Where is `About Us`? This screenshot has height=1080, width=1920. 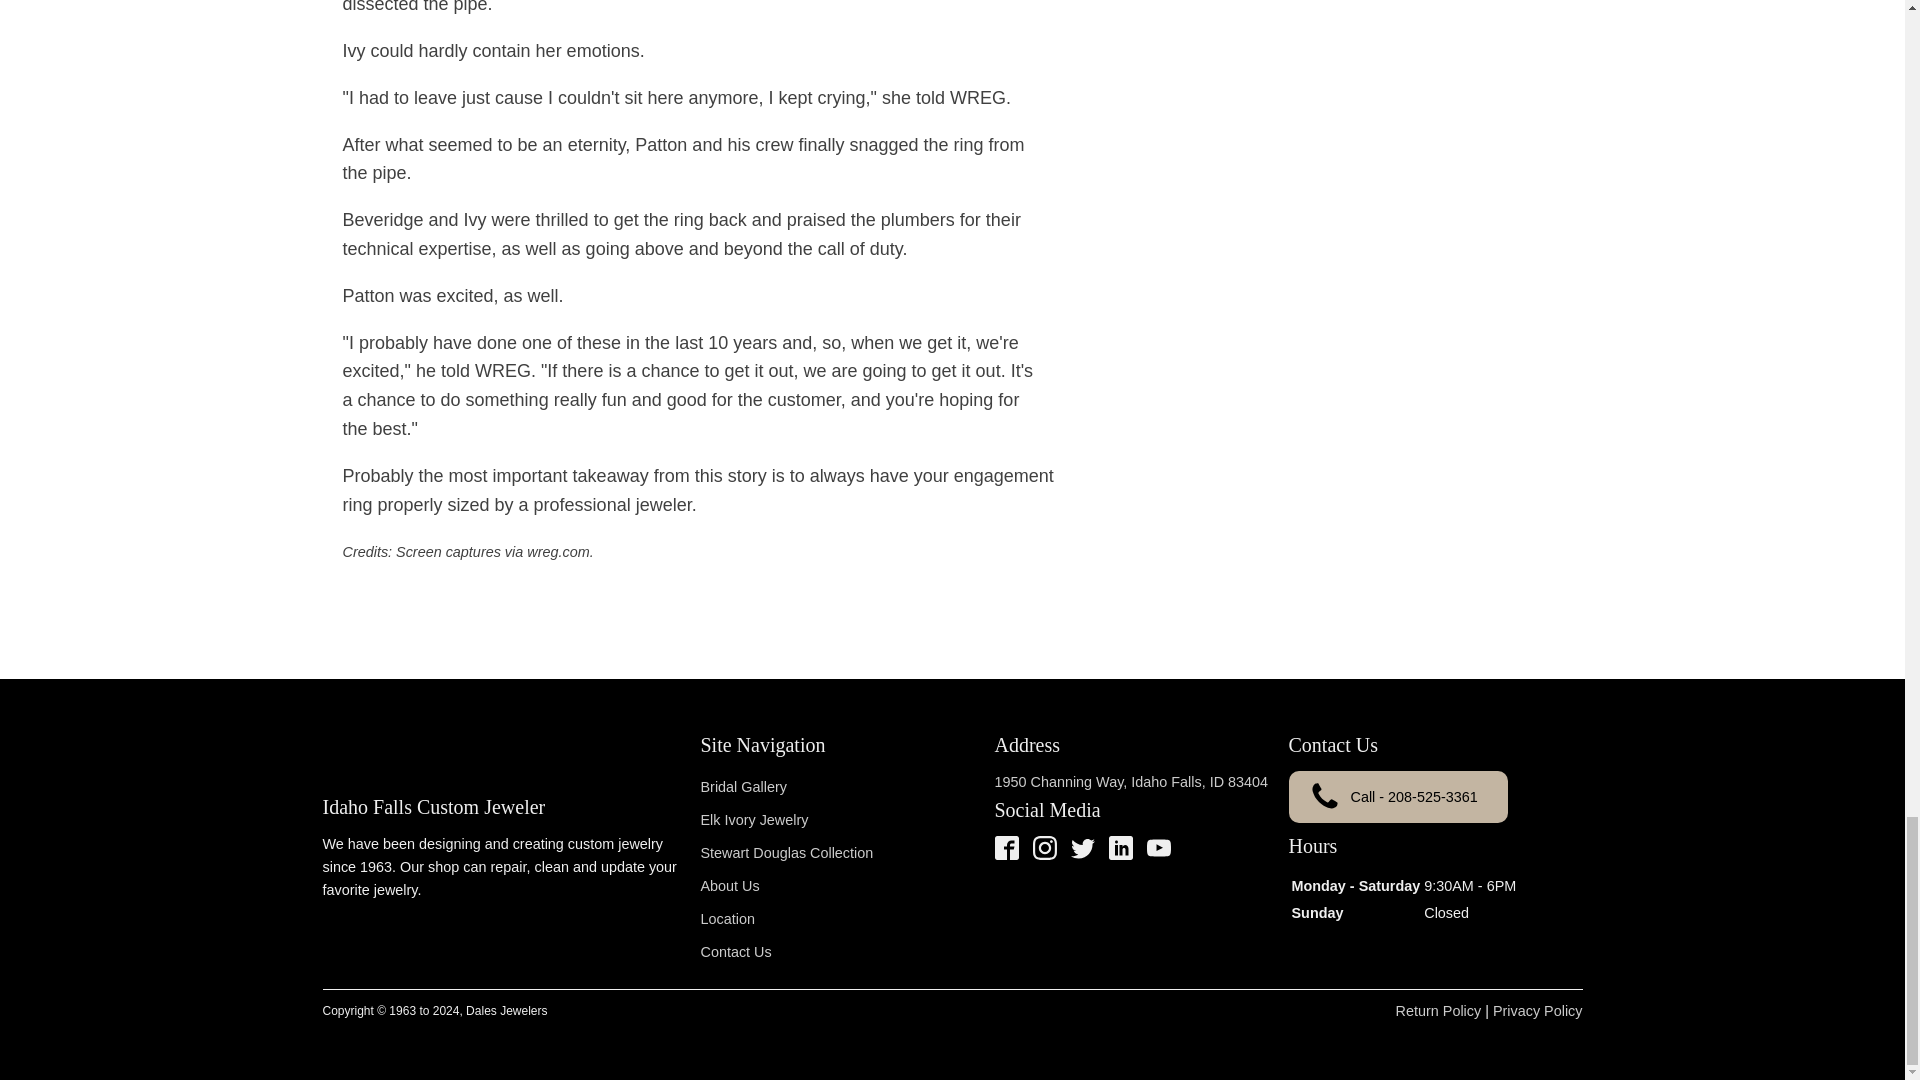 About Us is located at coordinates (788, 886).